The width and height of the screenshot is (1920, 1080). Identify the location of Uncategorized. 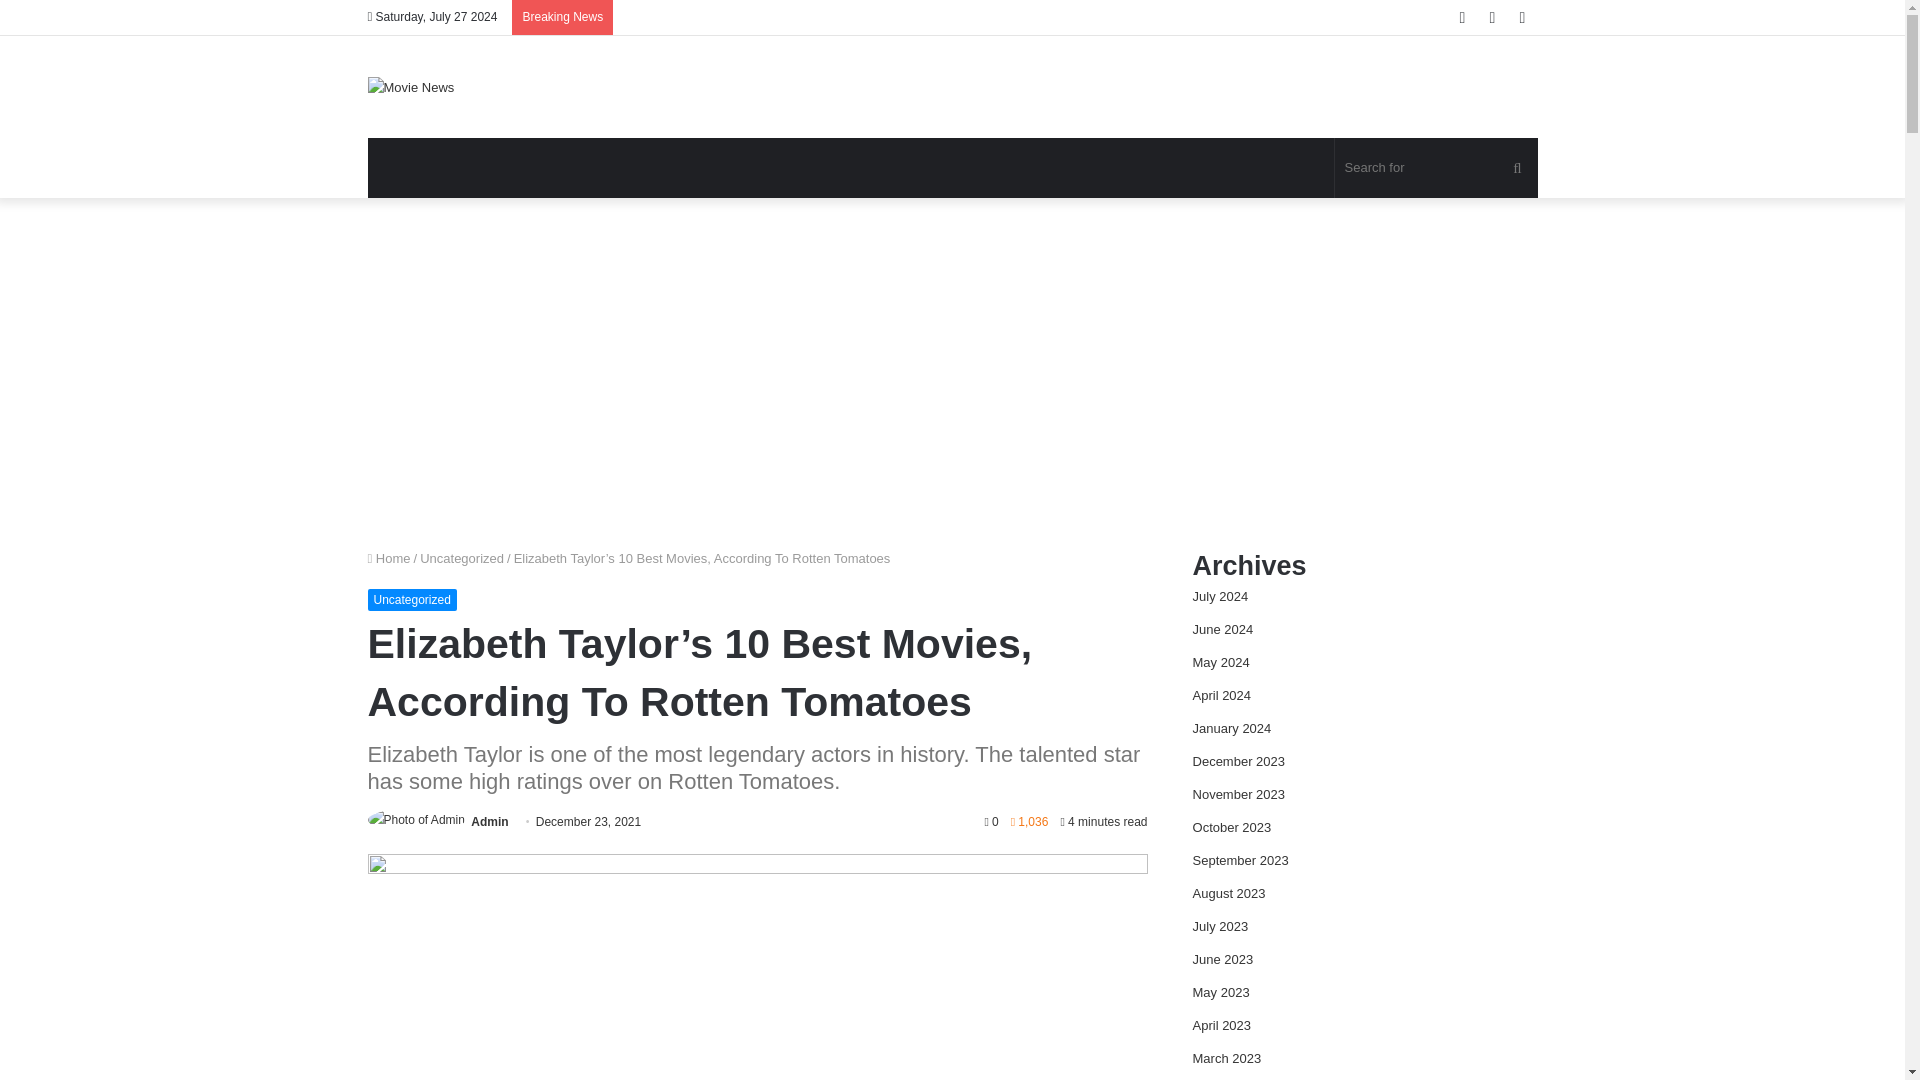
(412, 600).